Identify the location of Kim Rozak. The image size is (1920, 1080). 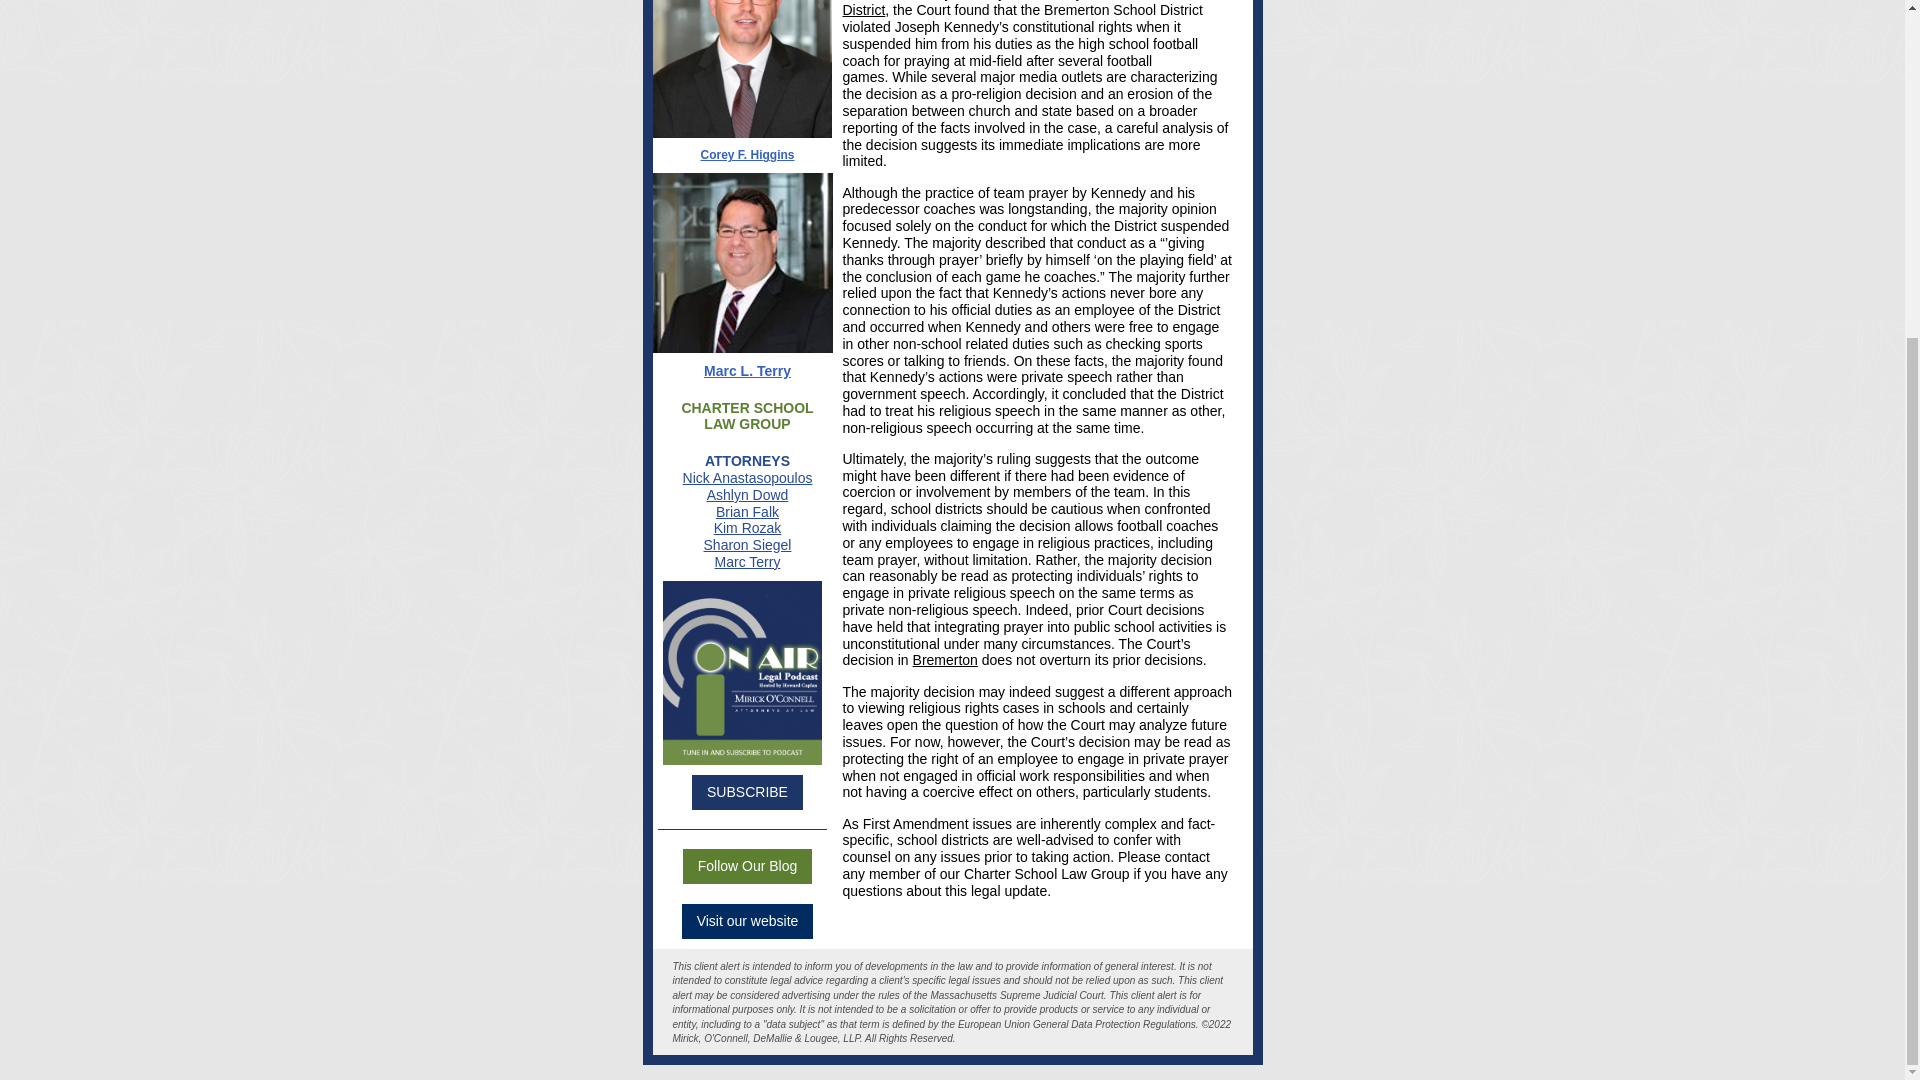
(748, 527).